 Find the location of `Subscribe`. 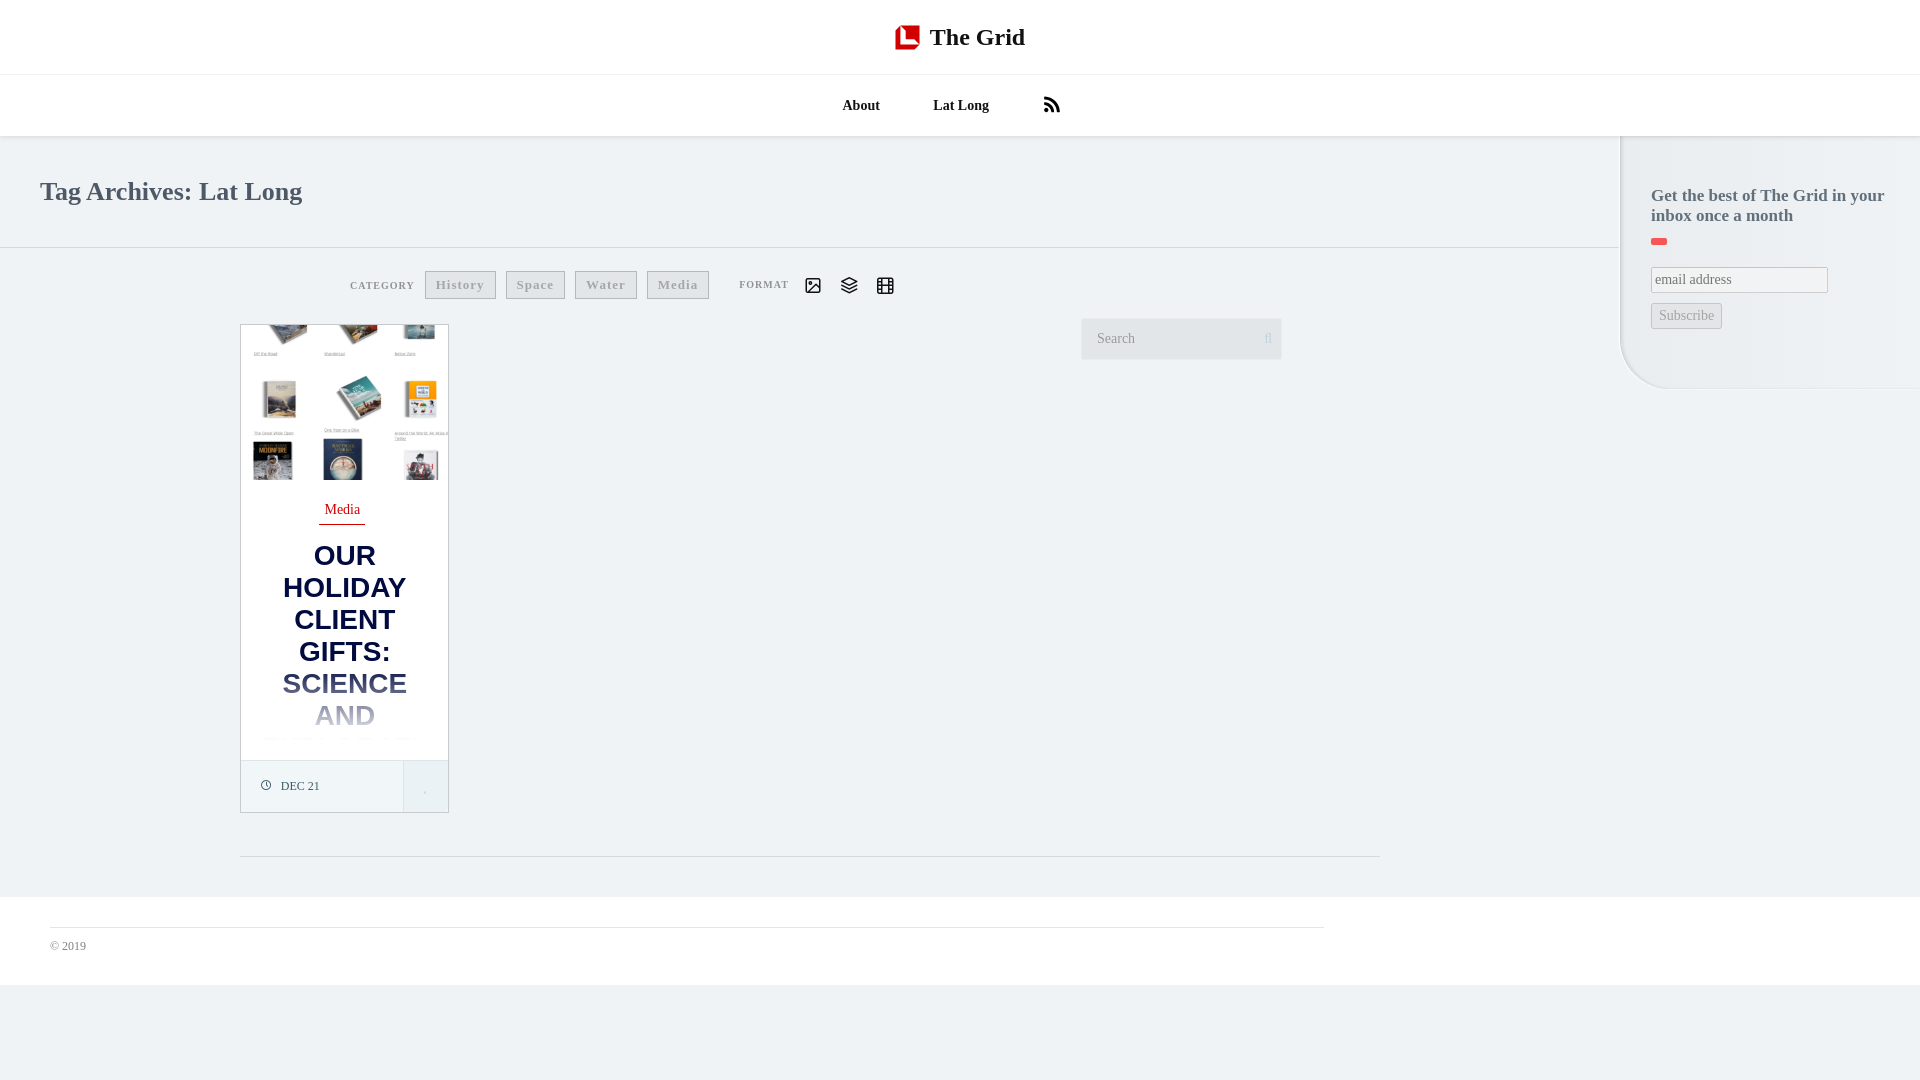

Subscribe is located at coordinates (1686, 316).